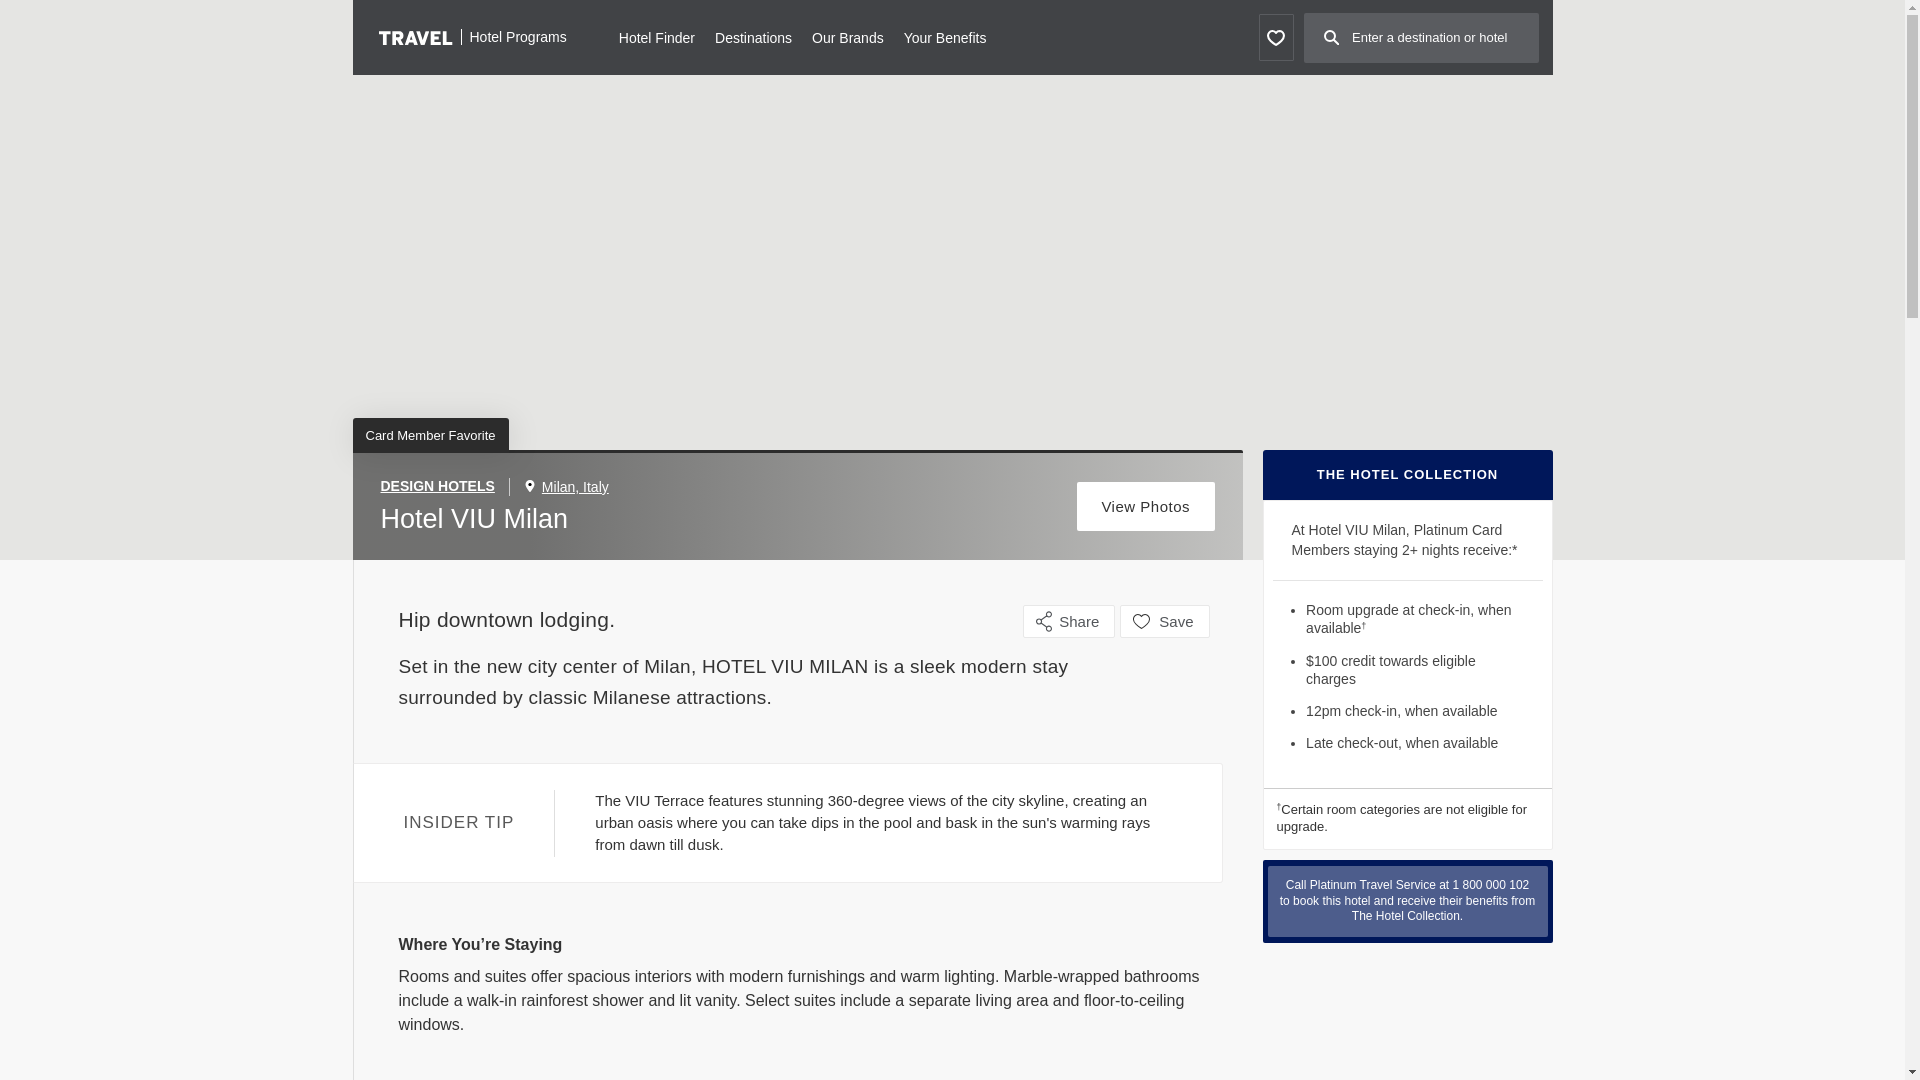  I want to click on Hotel Programs, so click(472, 36).